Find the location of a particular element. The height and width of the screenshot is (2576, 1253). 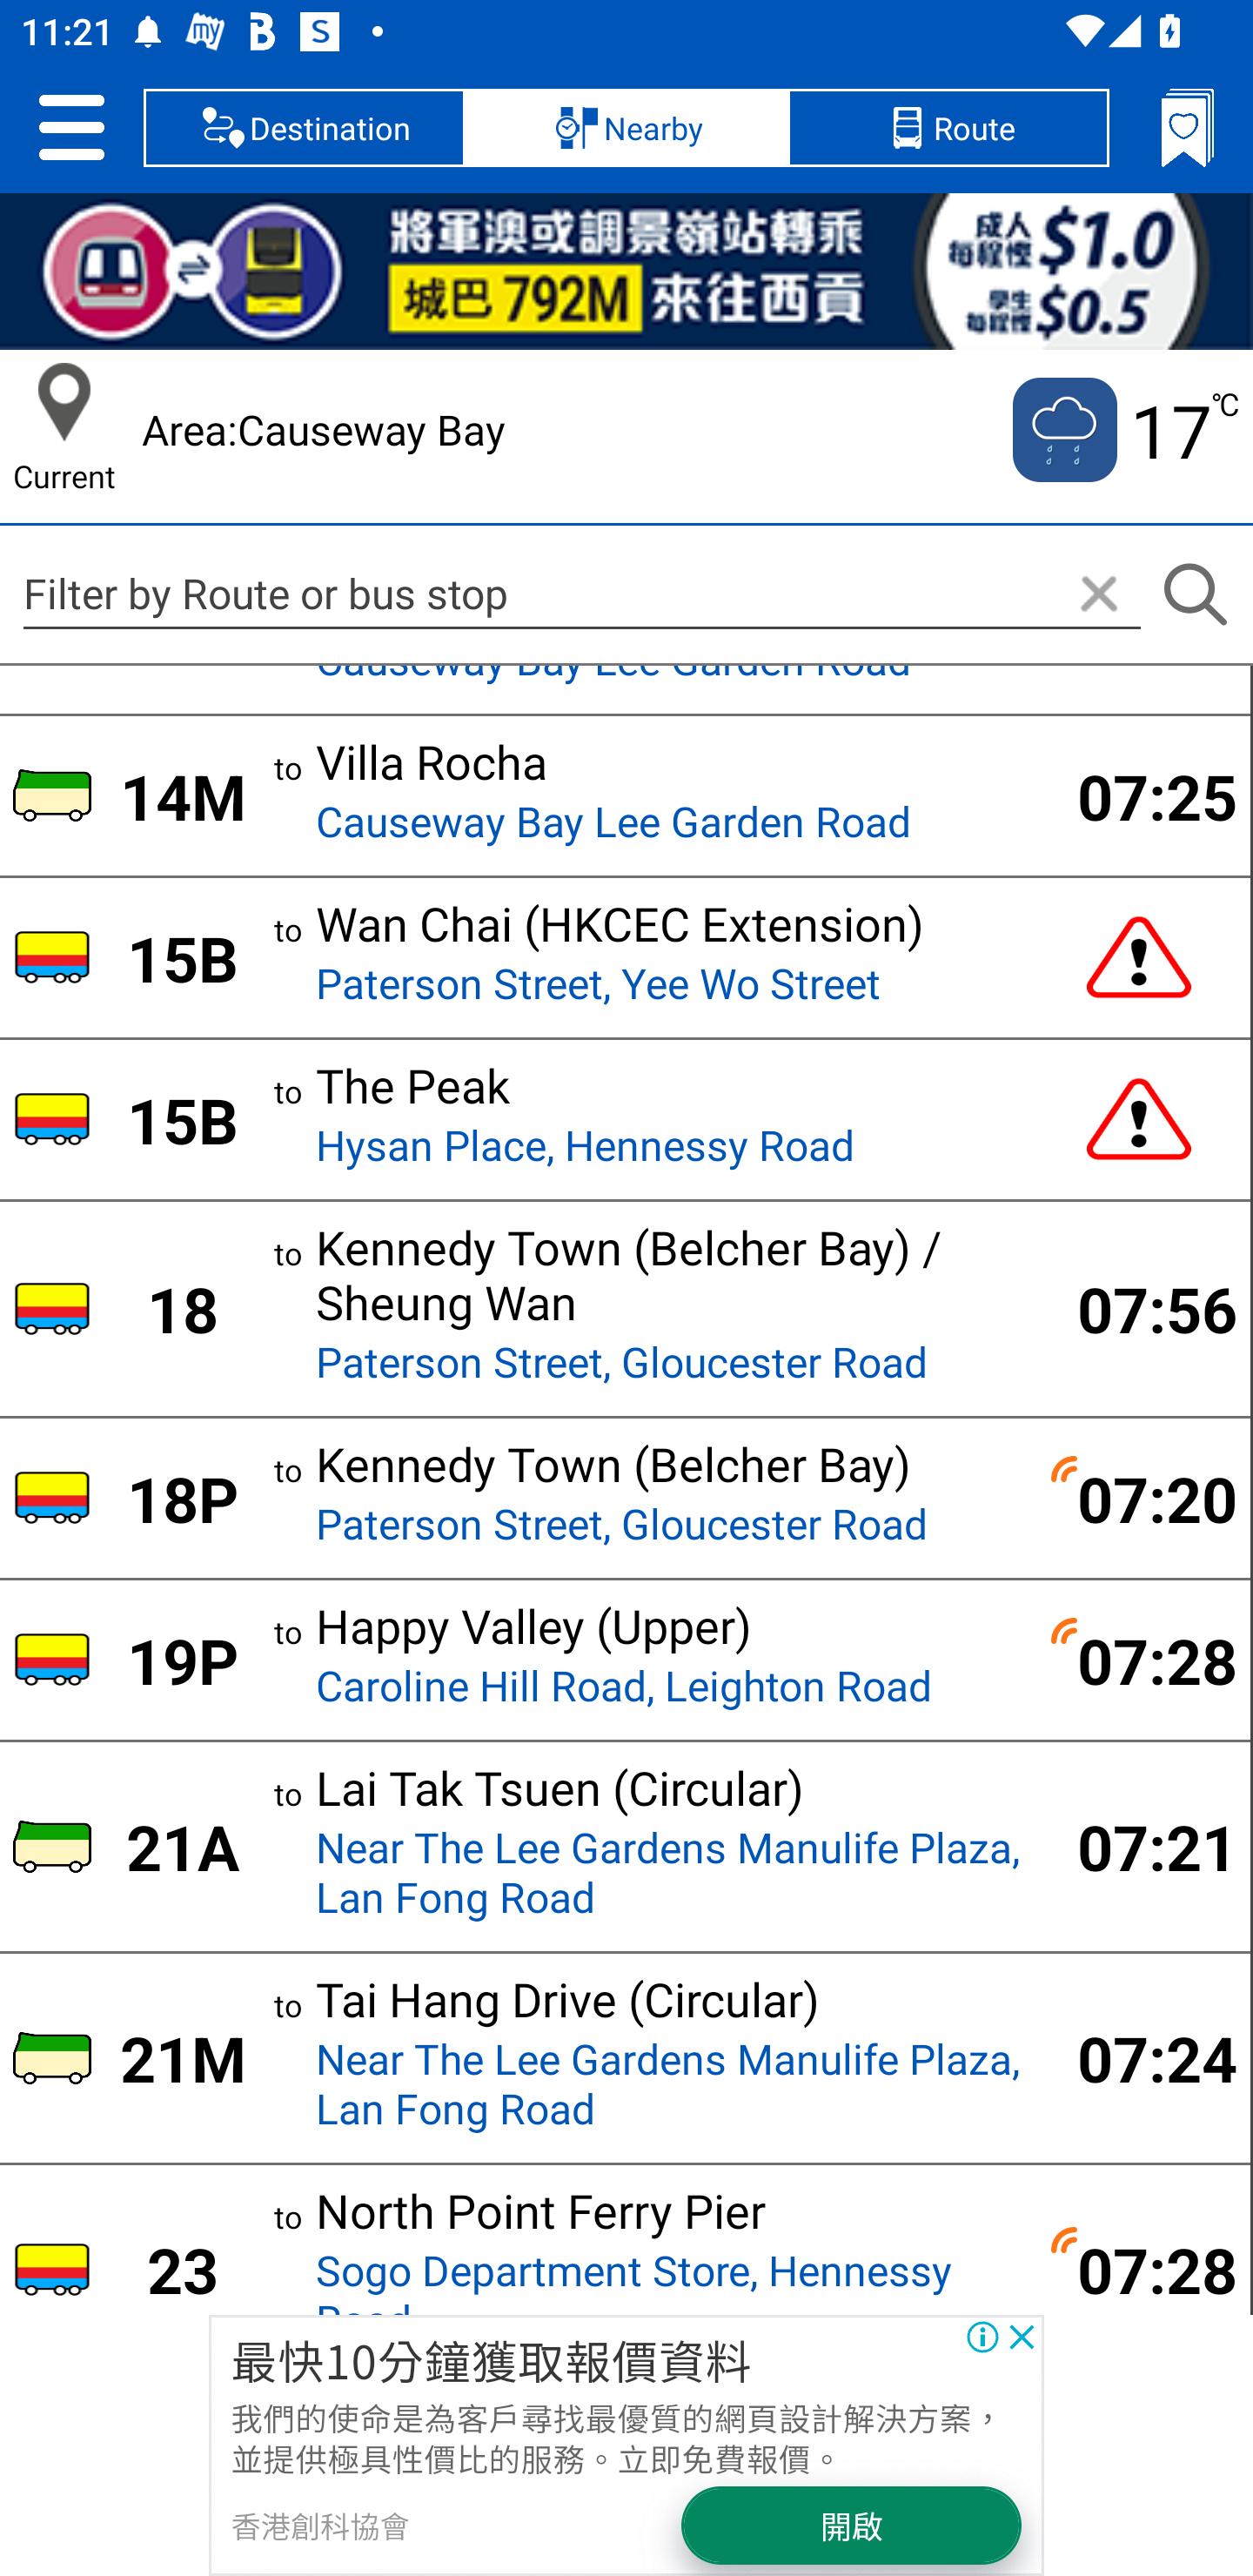

Filter by Route or bus stop is located at coordinates (581, 594).